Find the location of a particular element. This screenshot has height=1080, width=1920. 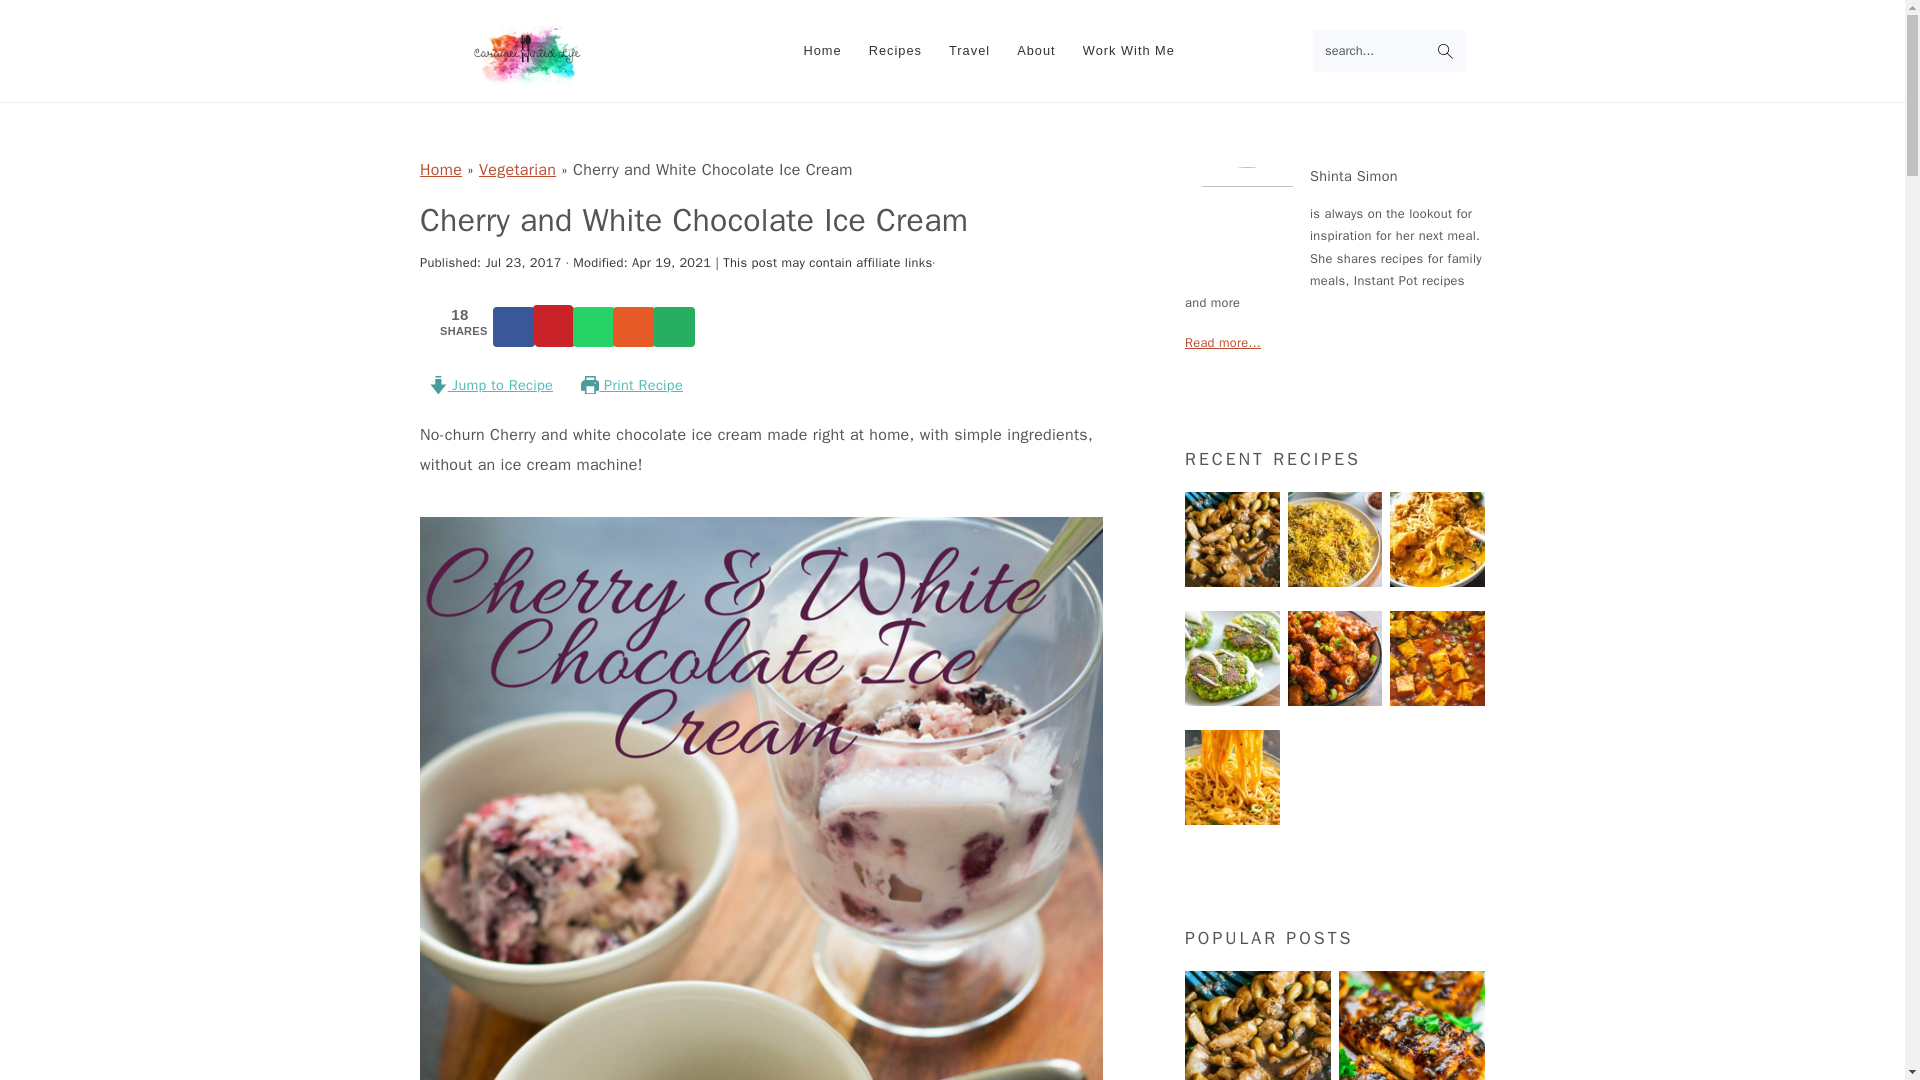

Travel is located at coordinates (968, 52).